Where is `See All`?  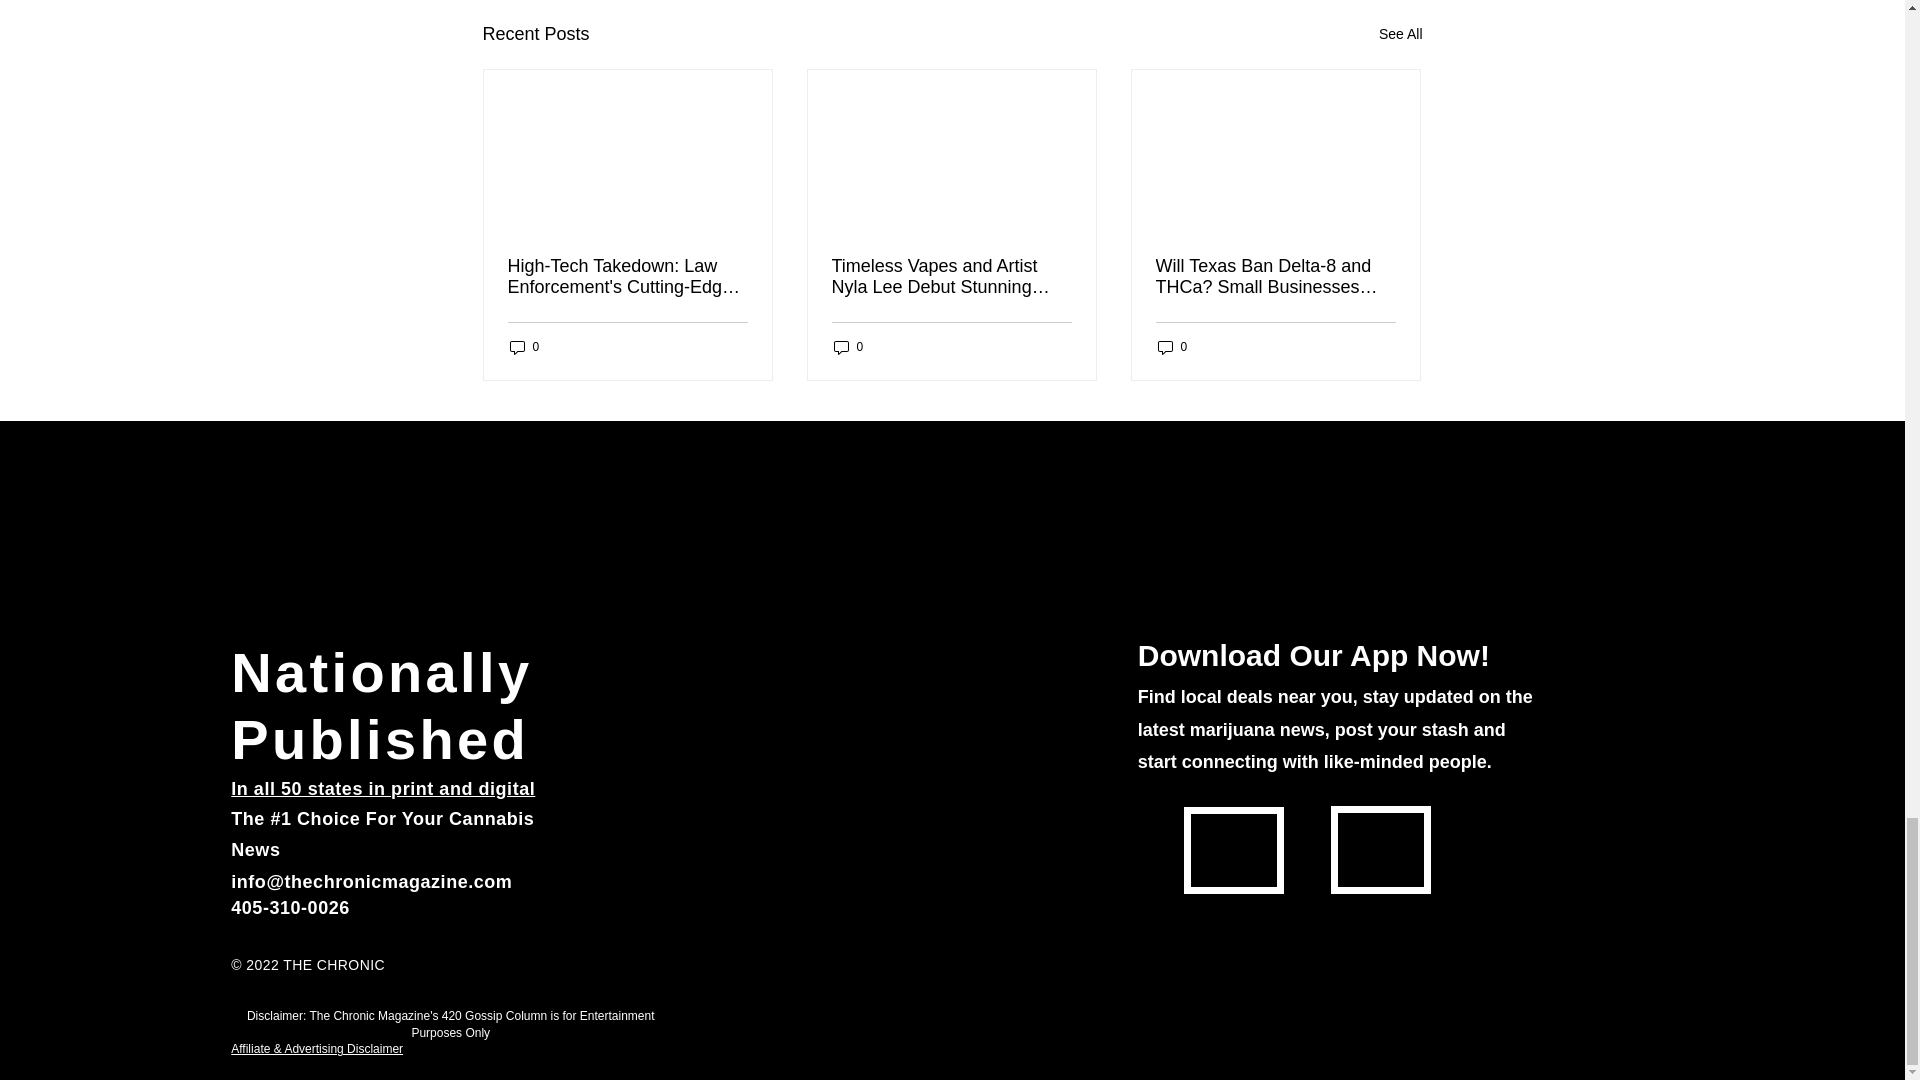
See All is located at coordinates (1400, 34).